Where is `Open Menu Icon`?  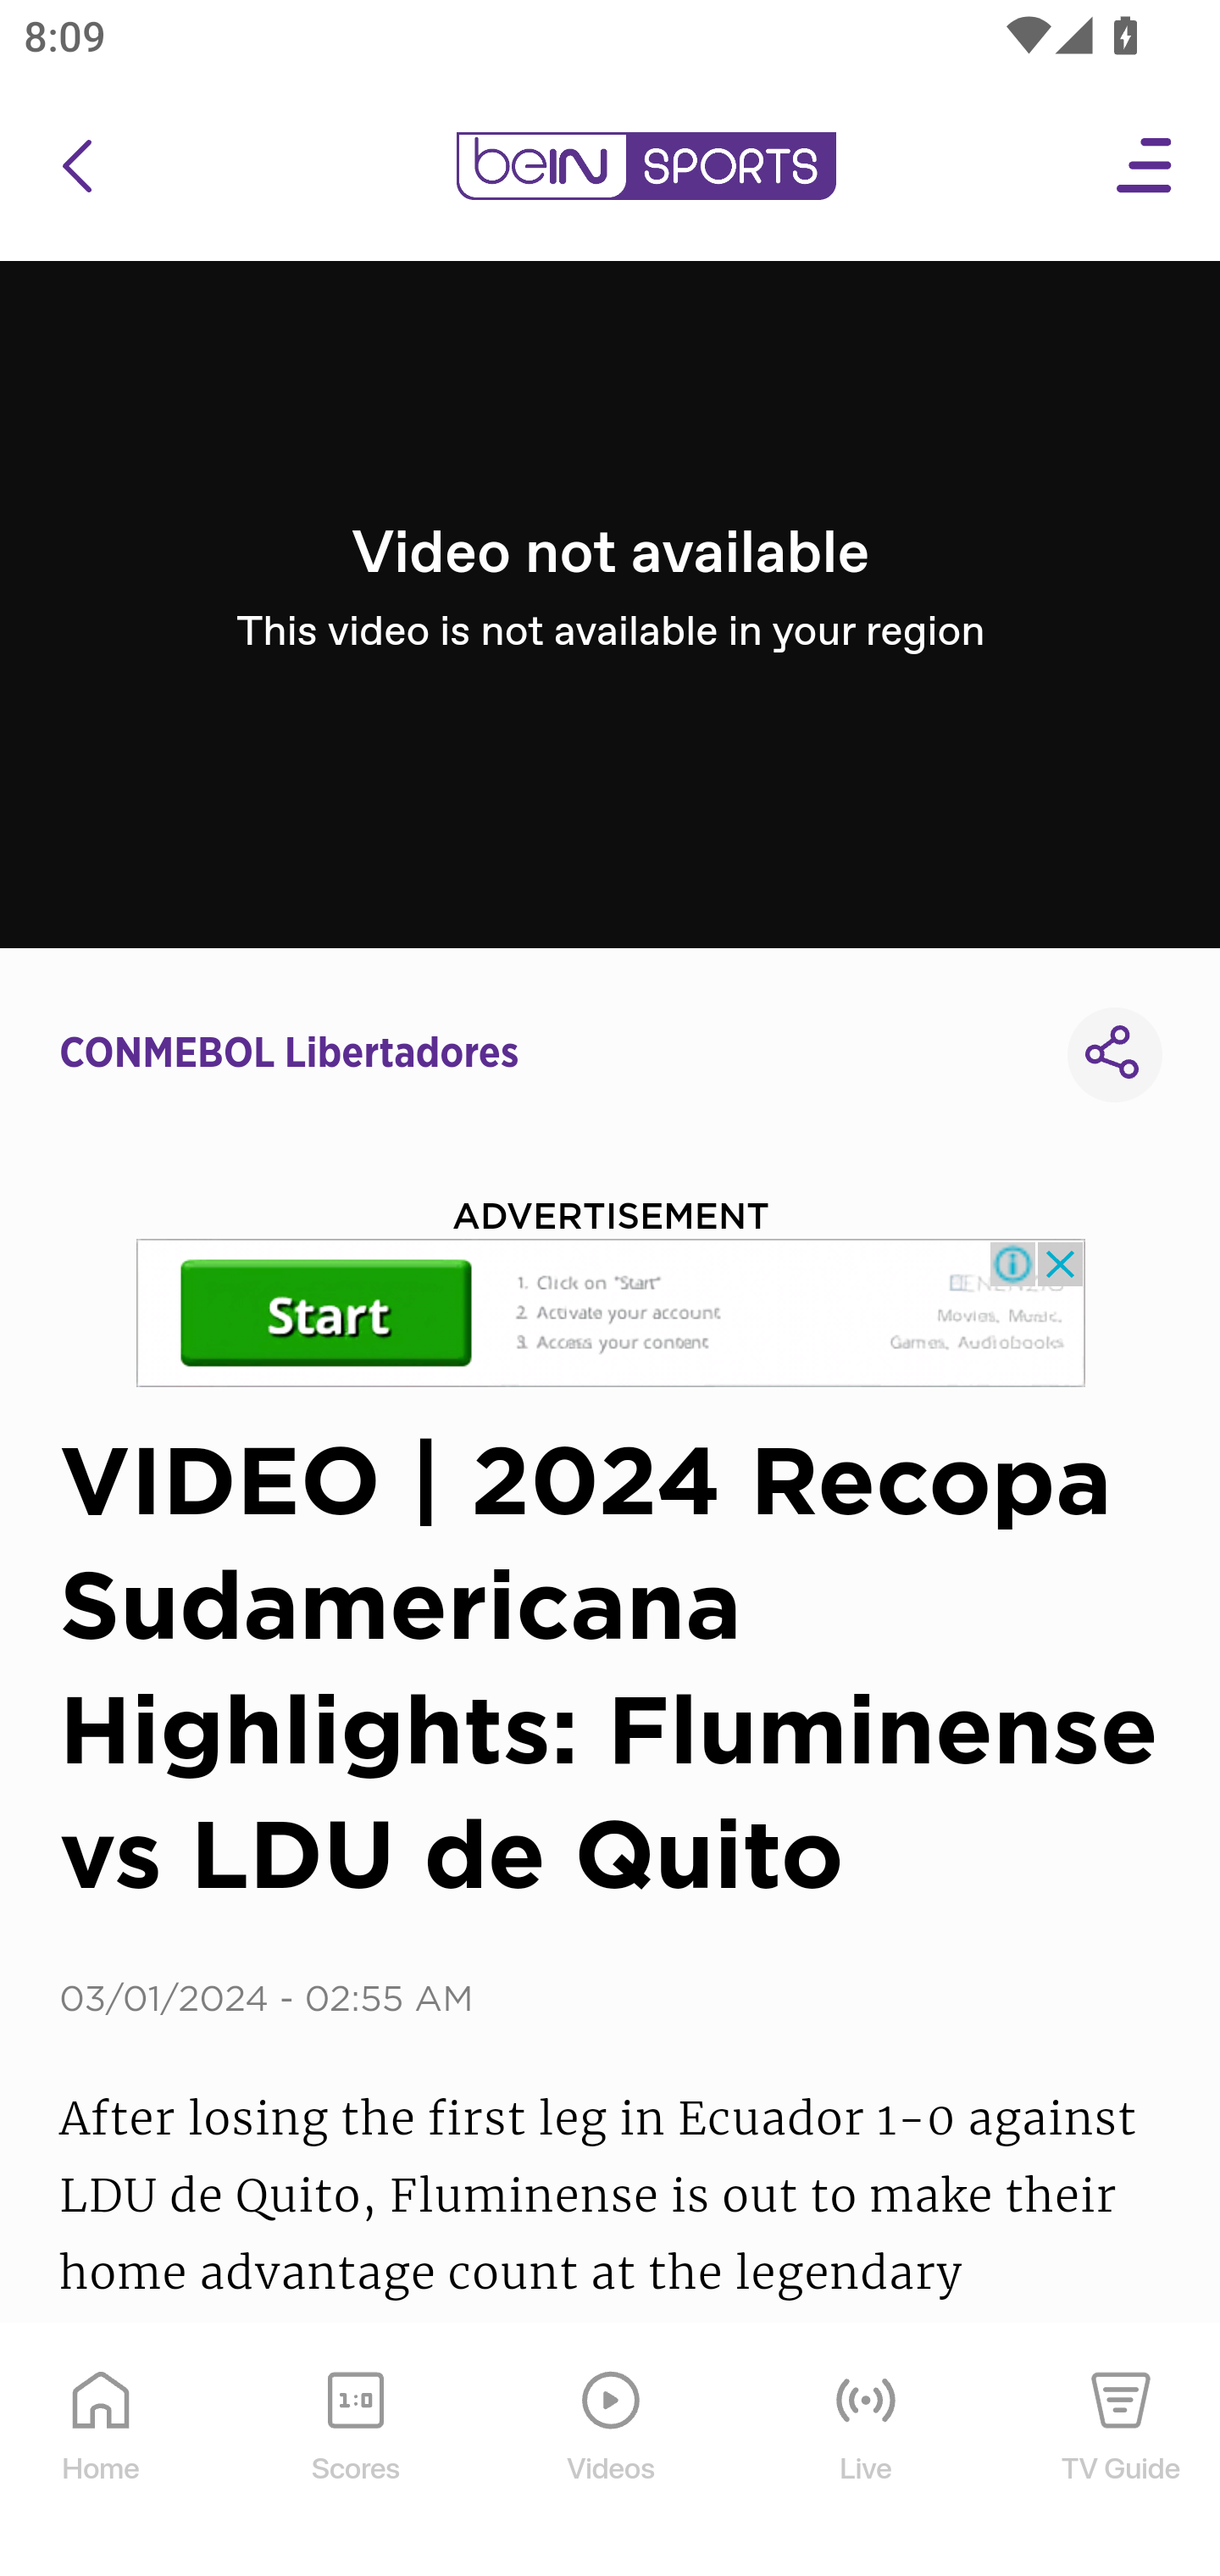 Open Menu Icon is located at coordinates (1145, 166).